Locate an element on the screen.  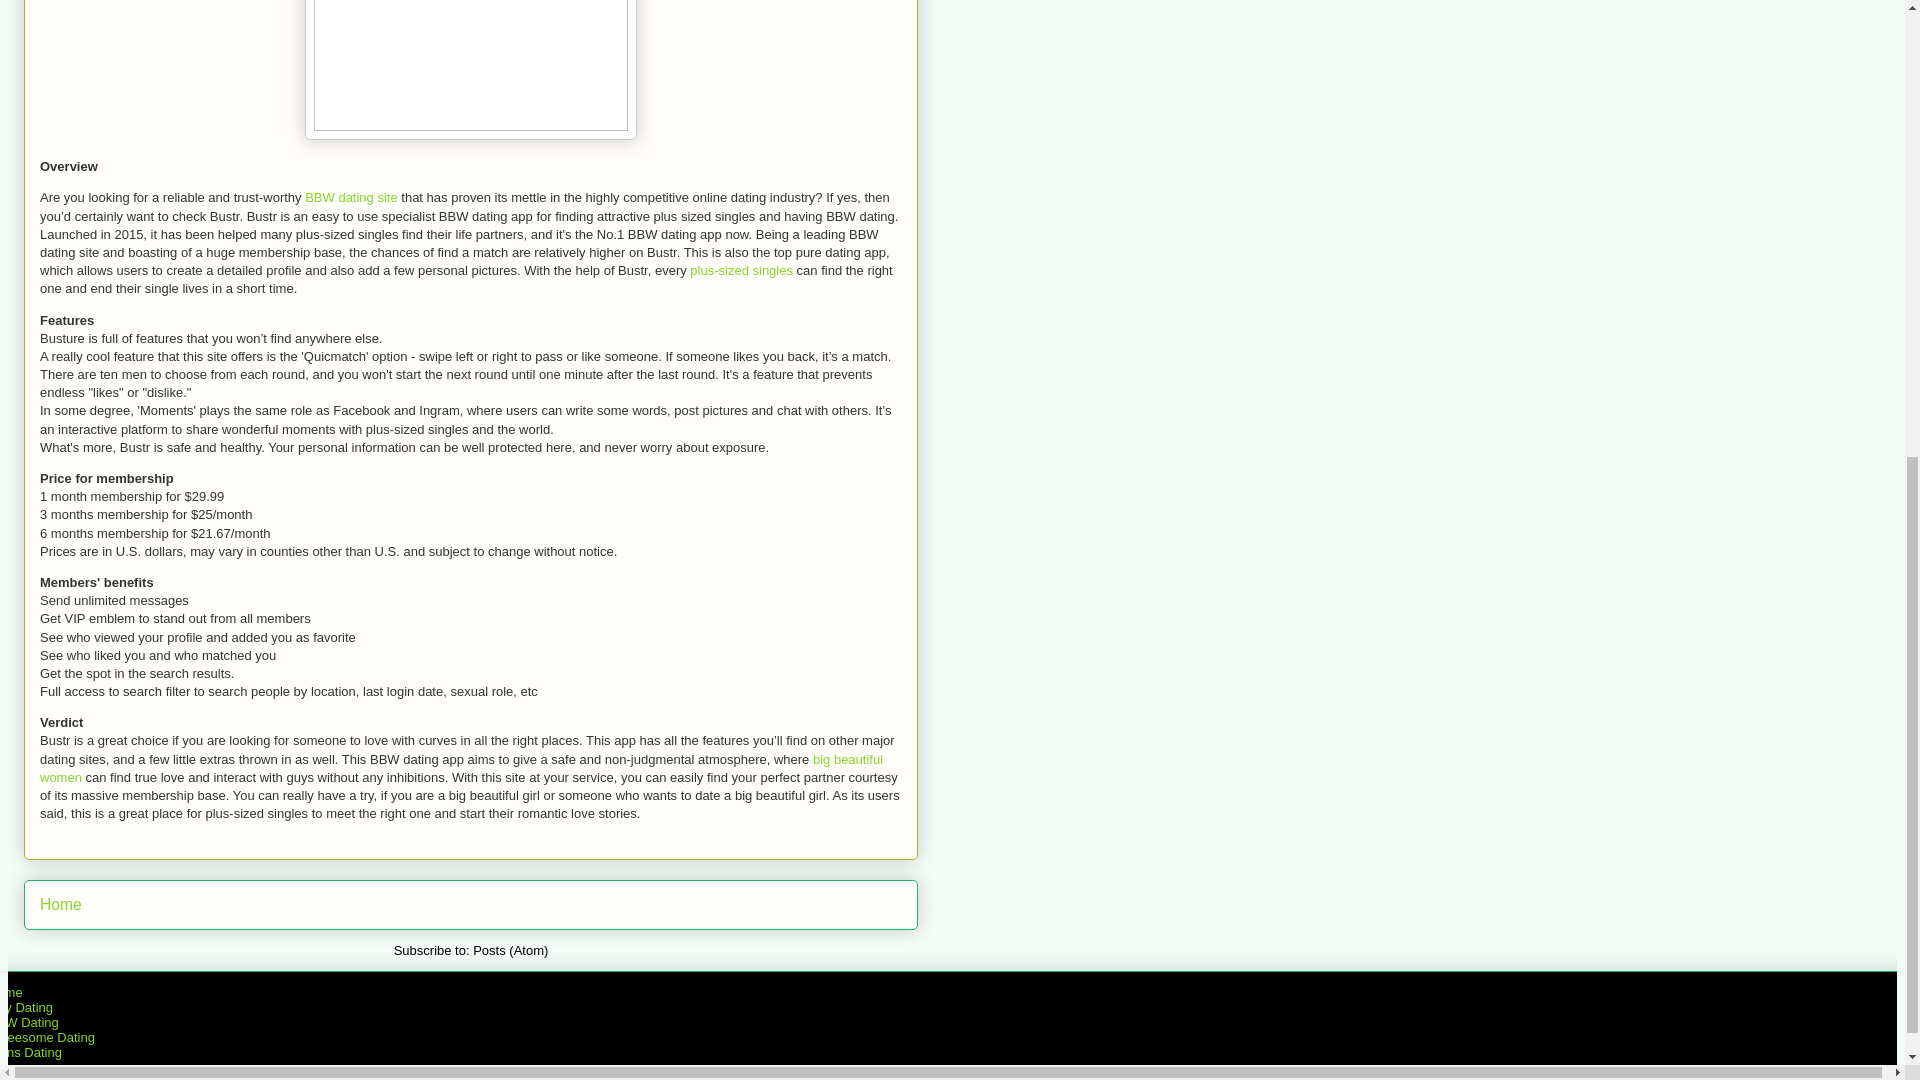
BBW dating site is located at coordinates (351, 198).